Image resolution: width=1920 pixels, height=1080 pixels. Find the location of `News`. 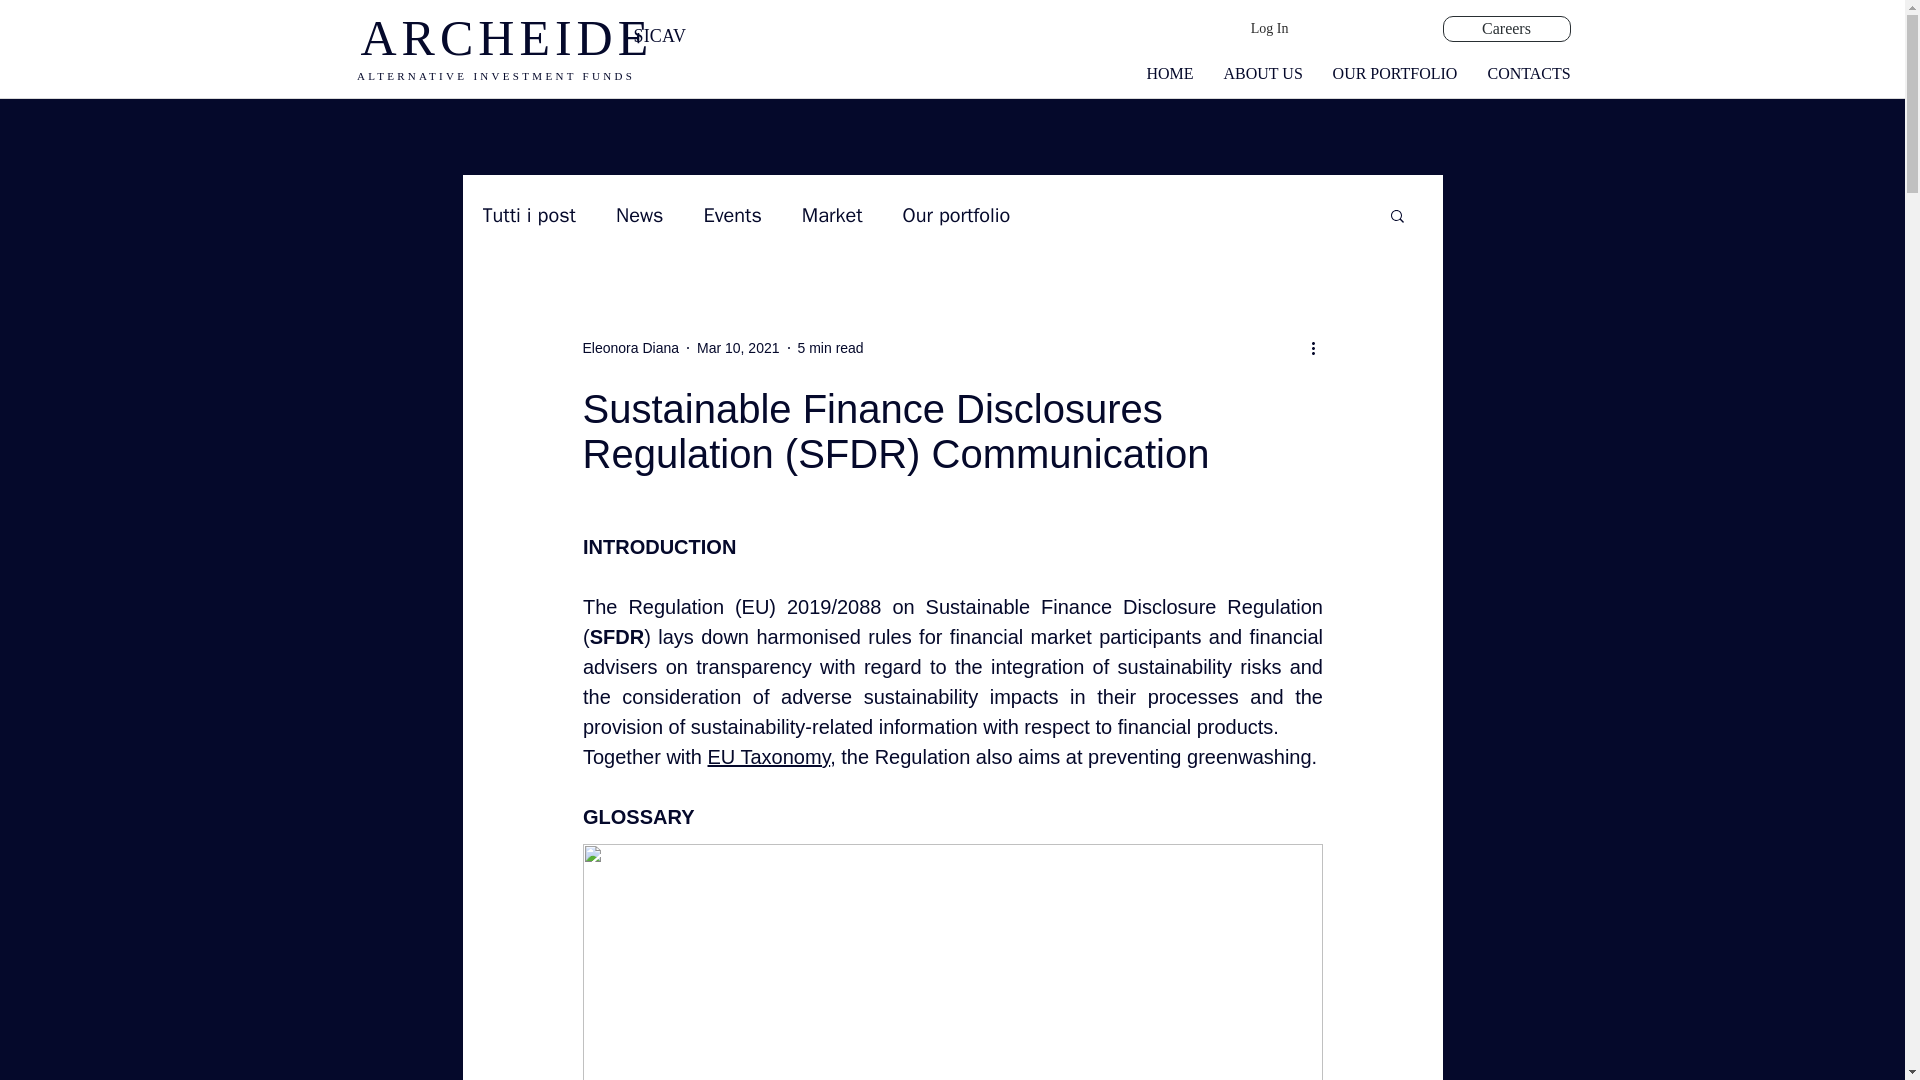

News is located at coordinates (640, 214).